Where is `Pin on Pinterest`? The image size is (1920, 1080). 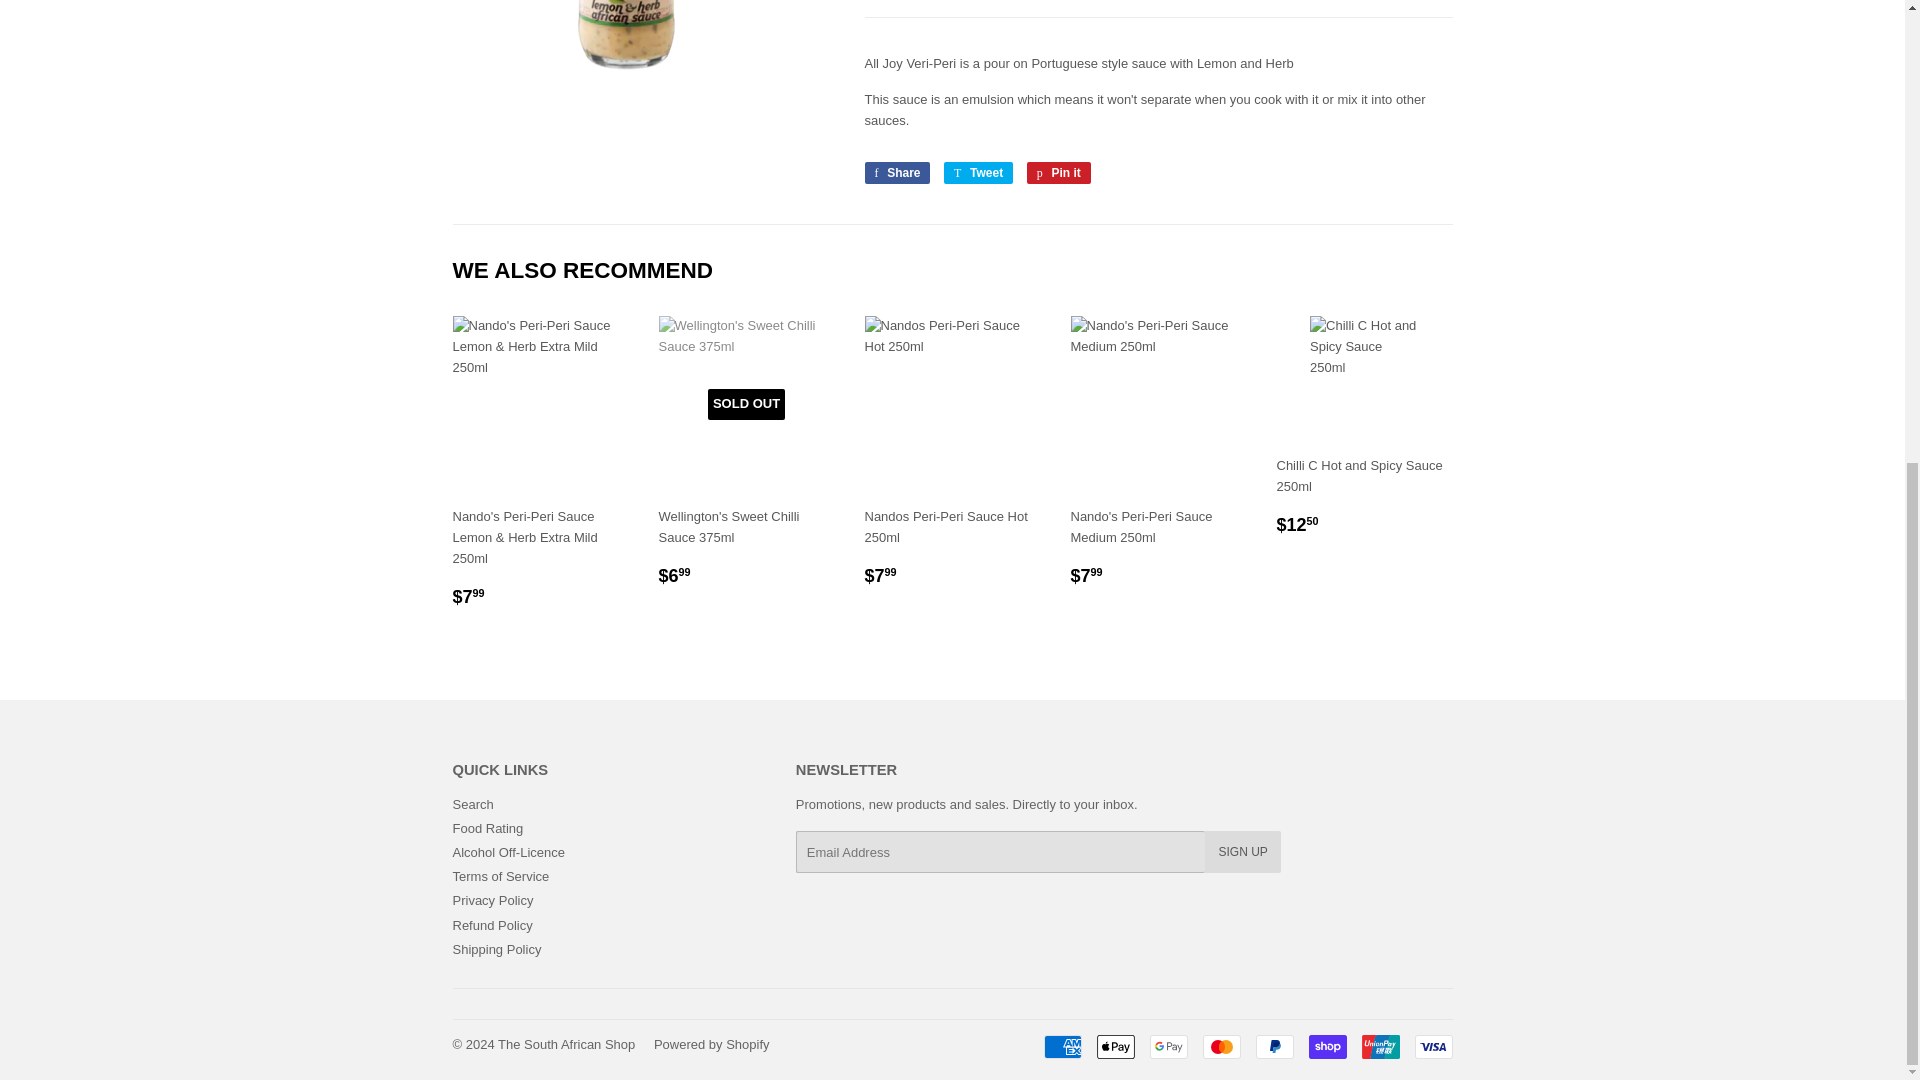 Pin on Pinterest is located at coordinates (1058, 172).